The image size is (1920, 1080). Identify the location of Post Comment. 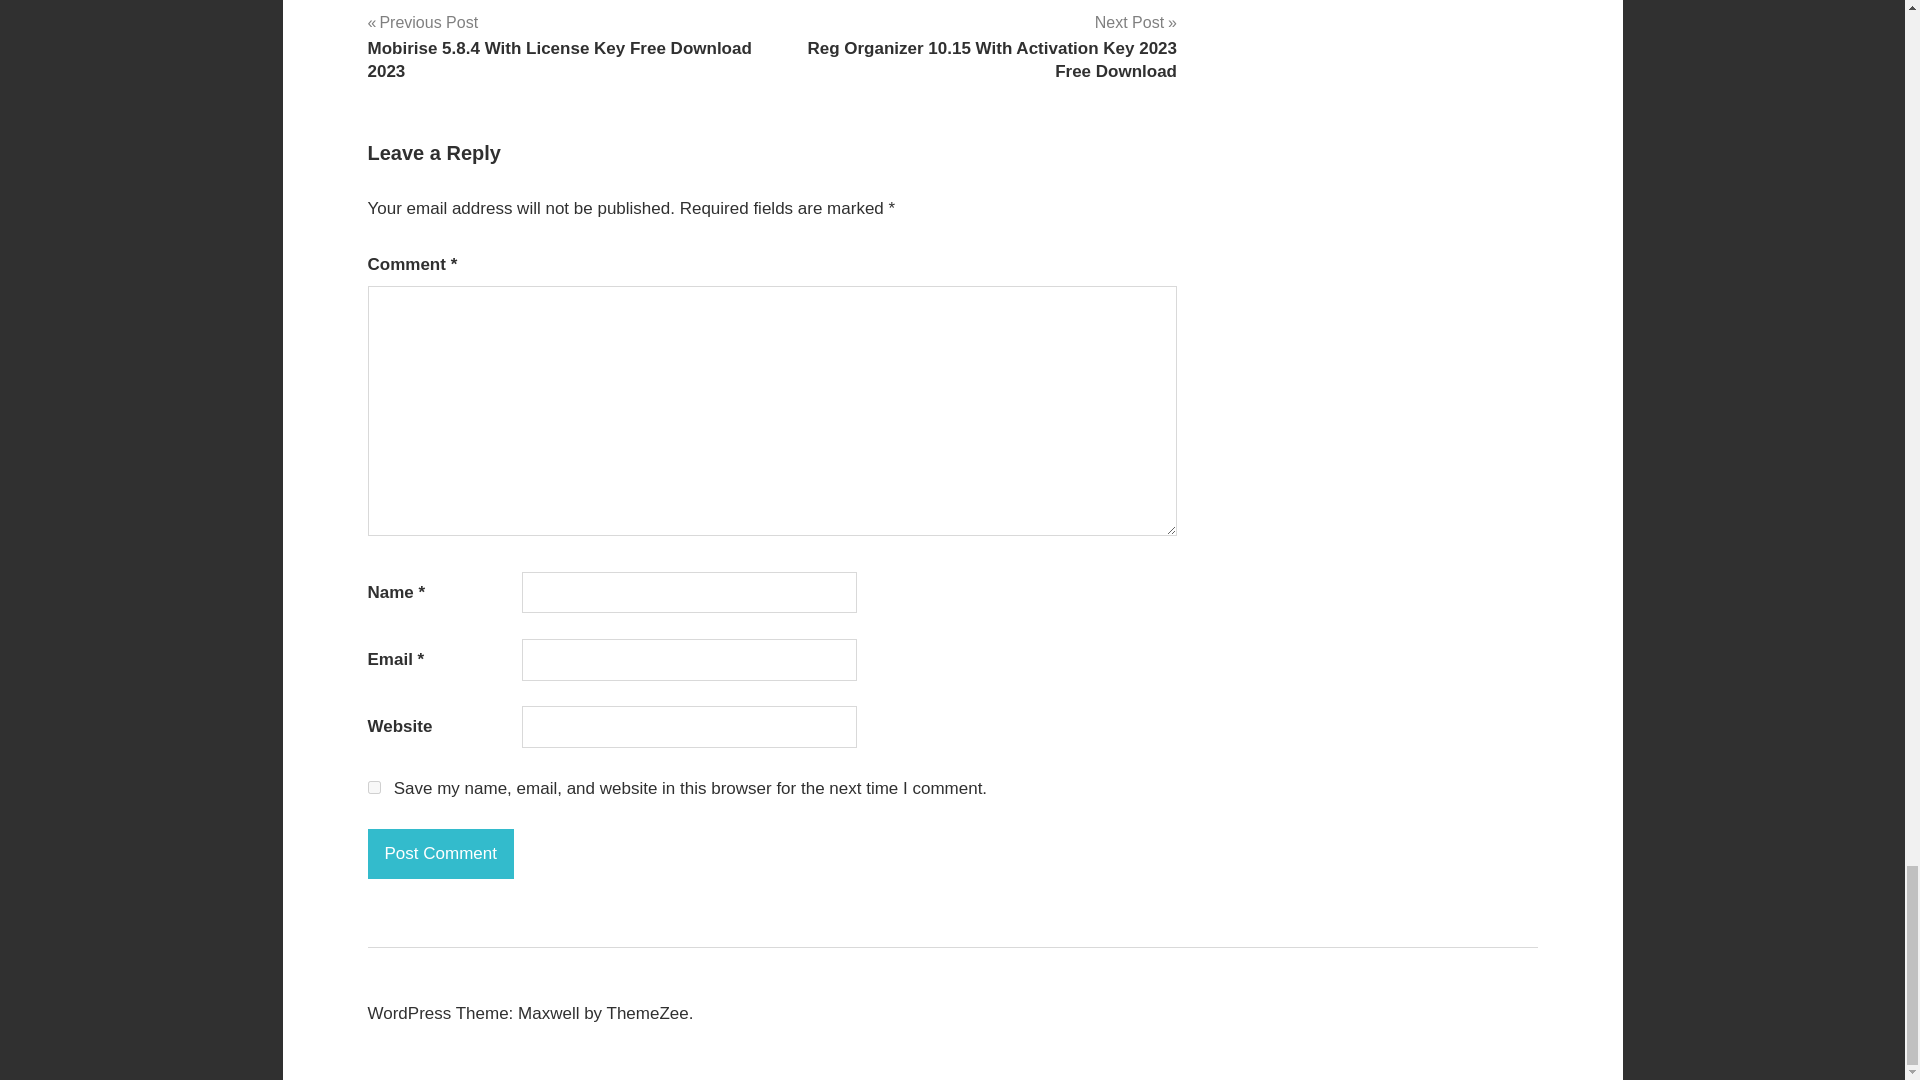
(441, 854).